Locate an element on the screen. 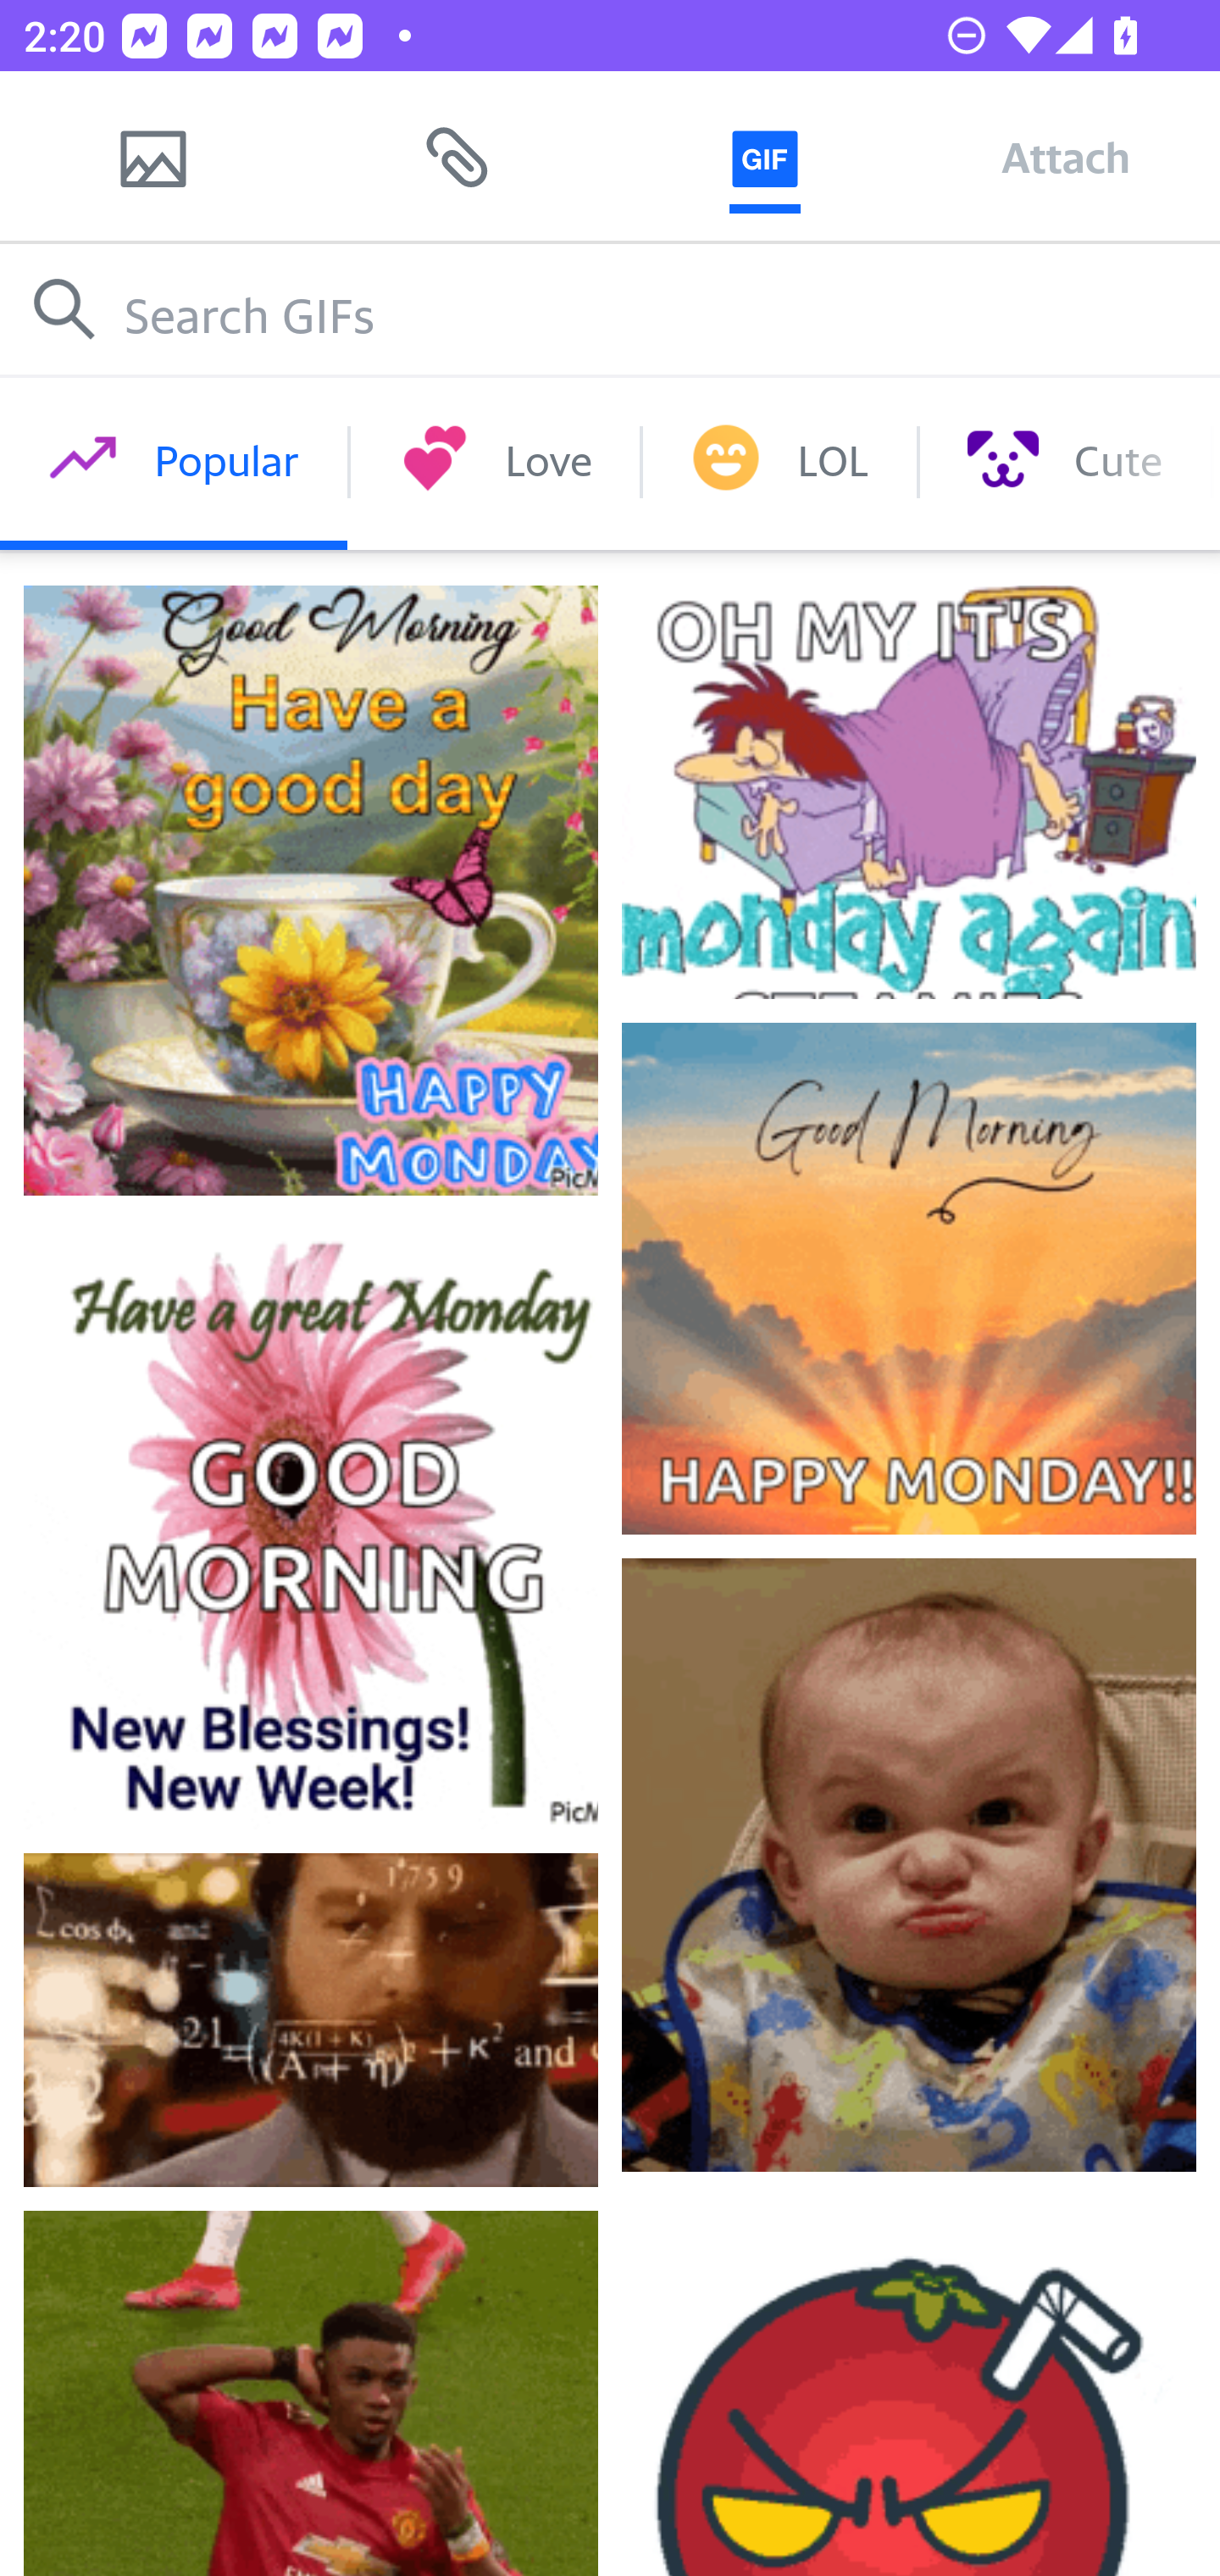 This screenshot has height=2576, width=1220. Camera photos is located at coordinates (152, 157).